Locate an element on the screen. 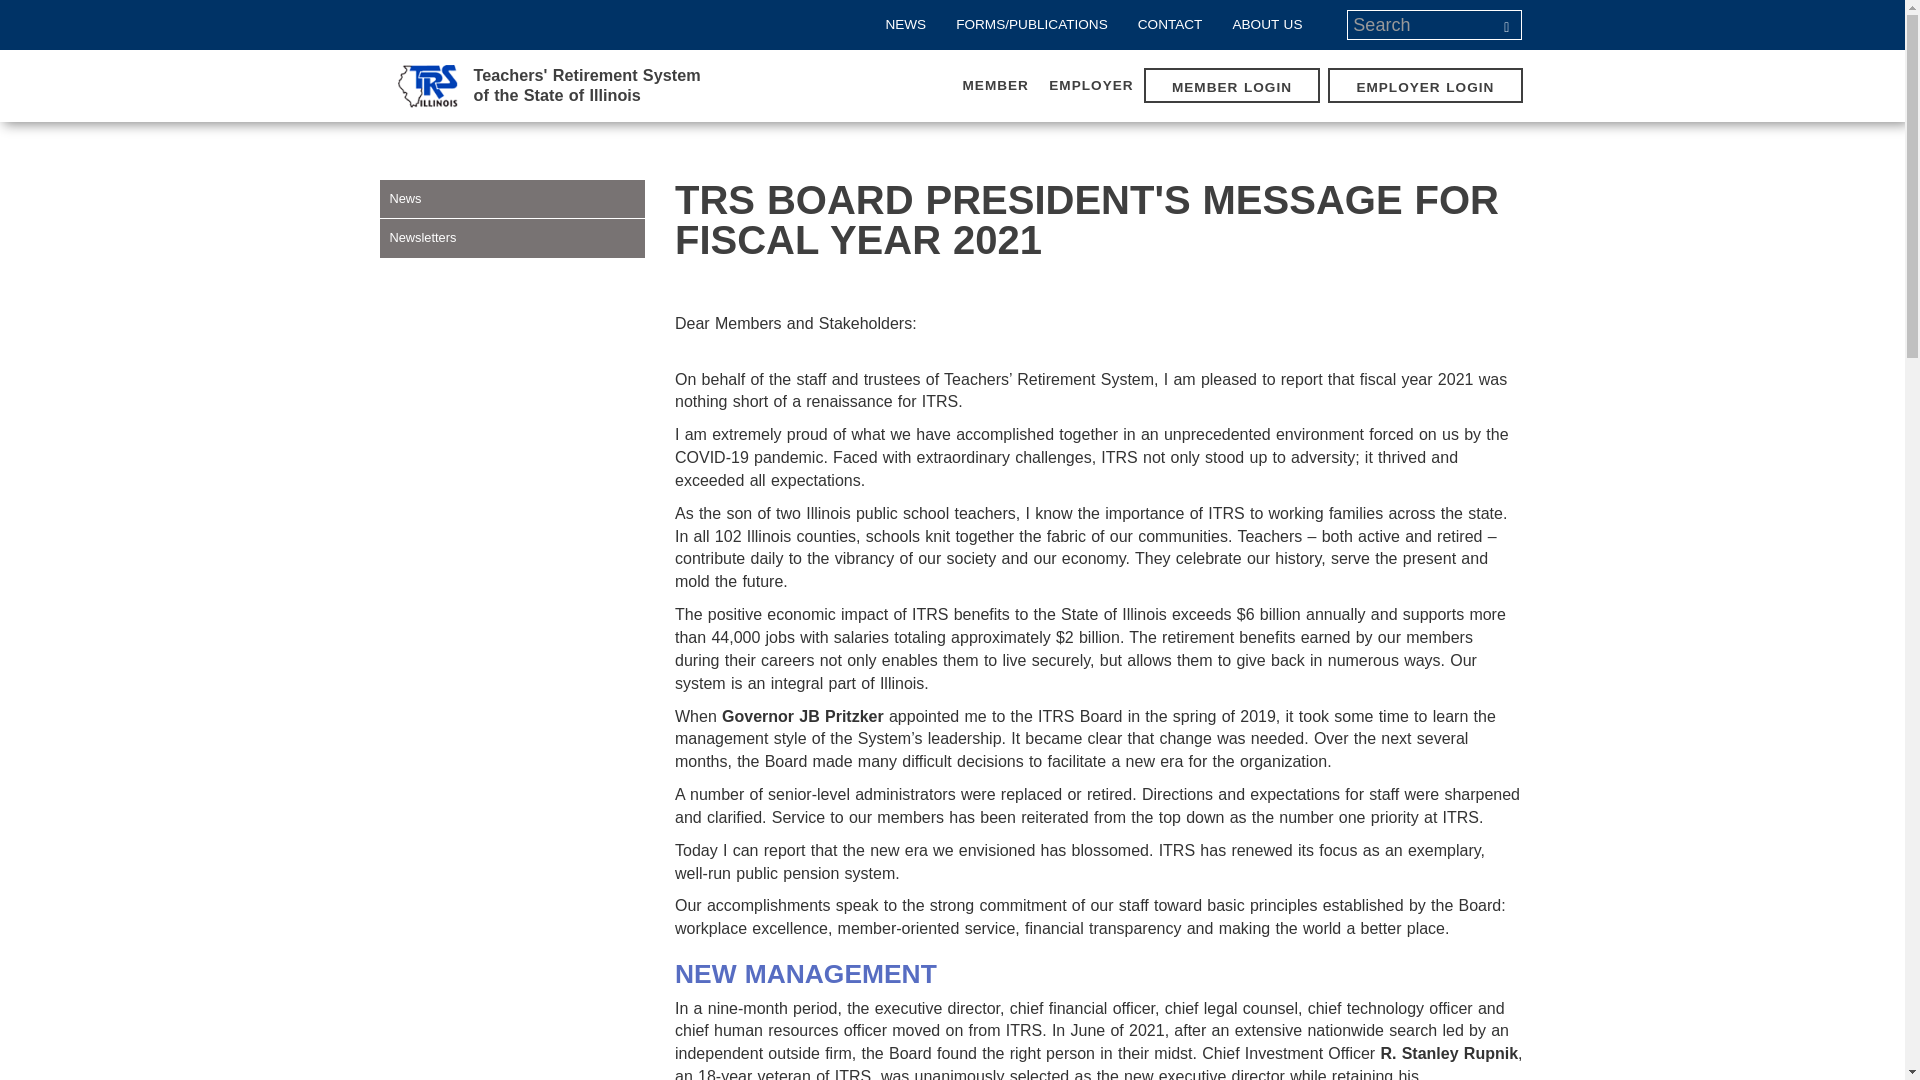  EMPLOYER LOGIN is located at coordinates (1170, 24).